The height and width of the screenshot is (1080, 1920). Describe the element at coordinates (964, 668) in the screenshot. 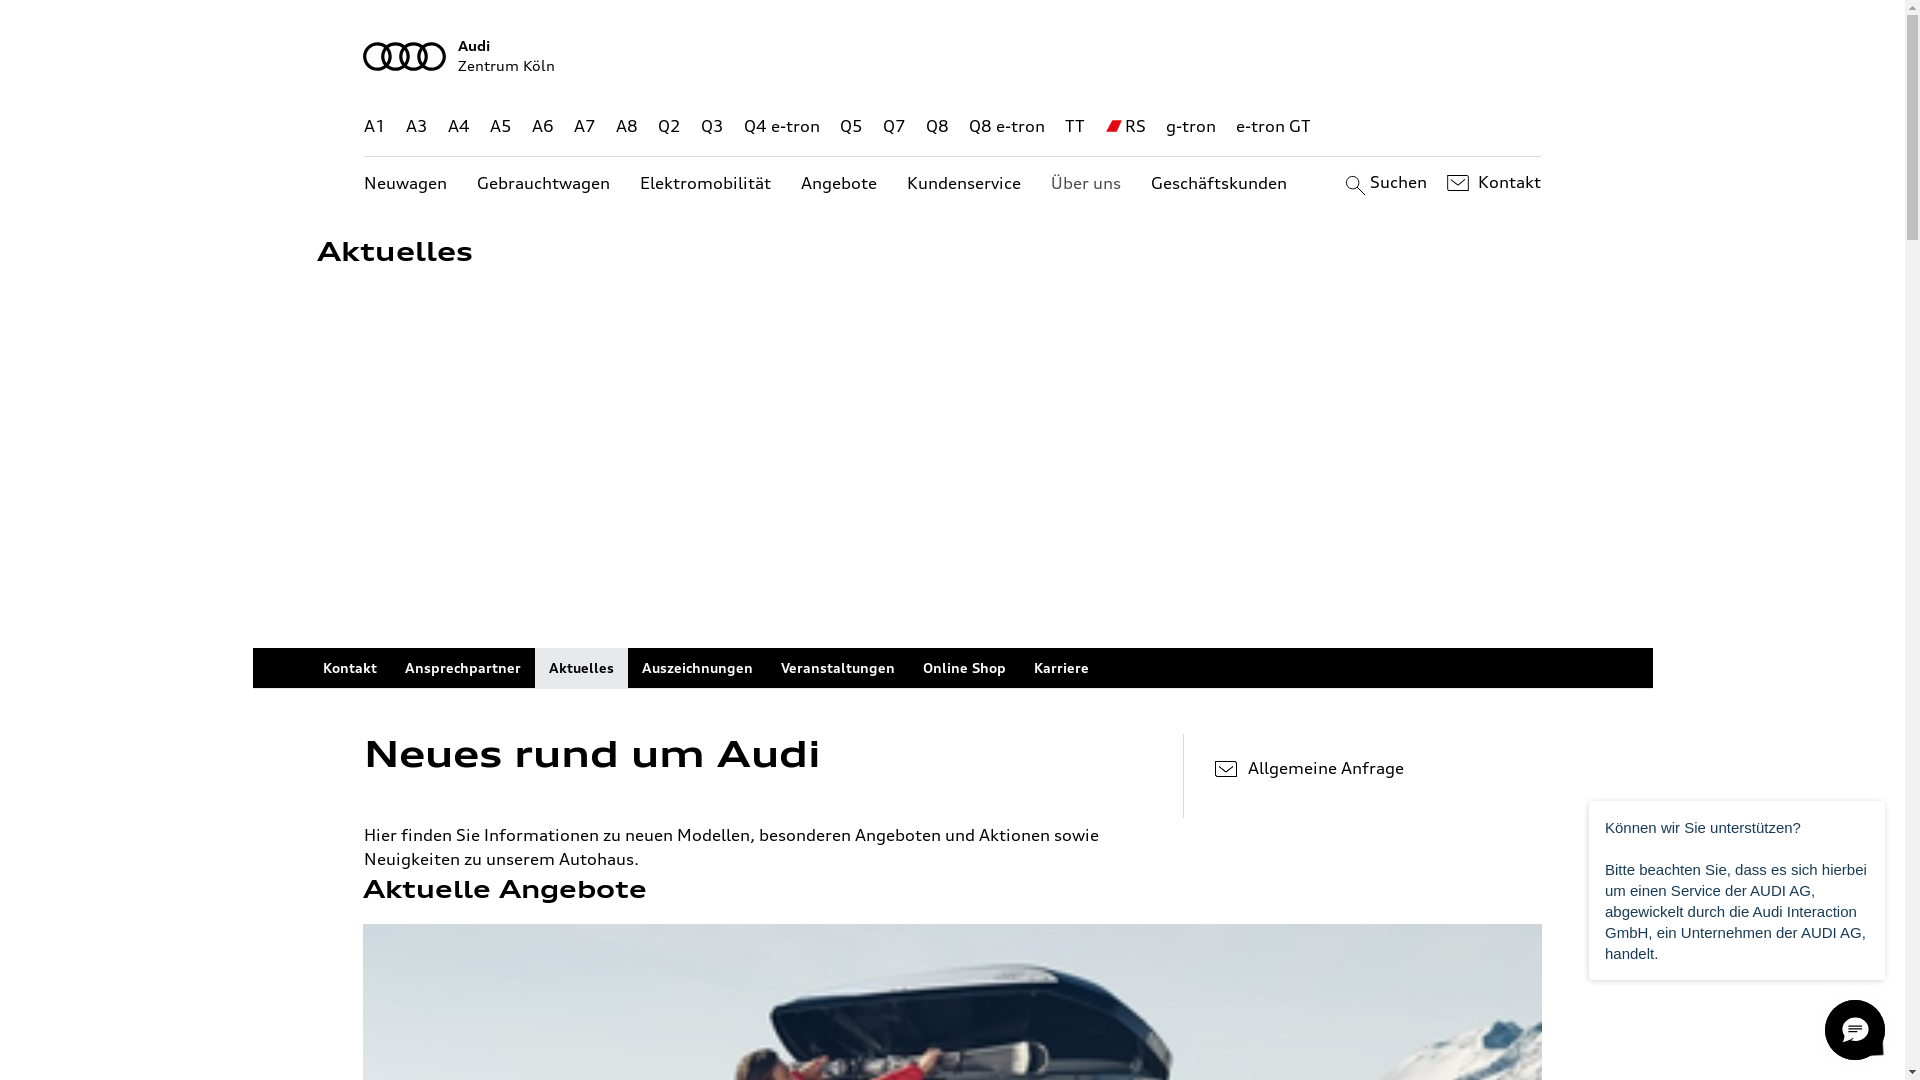

I see `Online Shop` at that location.